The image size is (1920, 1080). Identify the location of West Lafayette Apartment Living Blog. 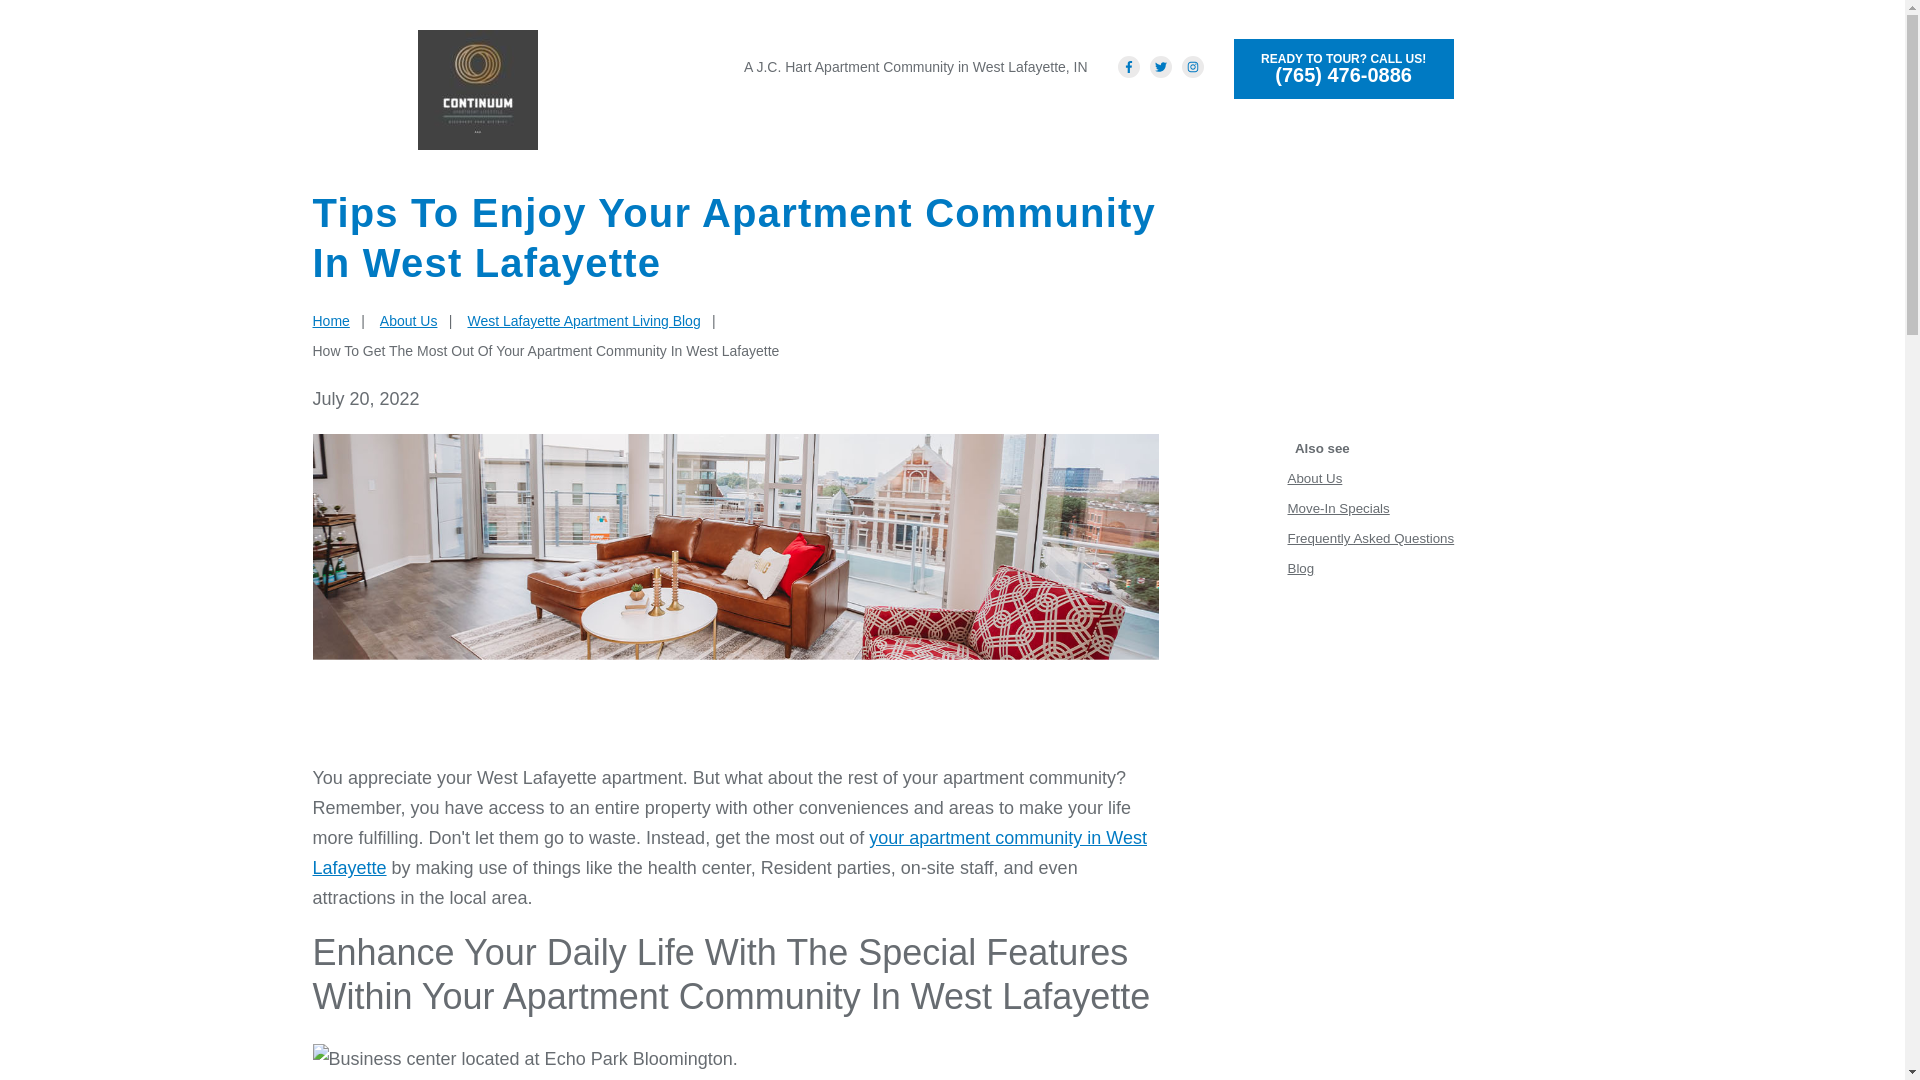
(583, 321).